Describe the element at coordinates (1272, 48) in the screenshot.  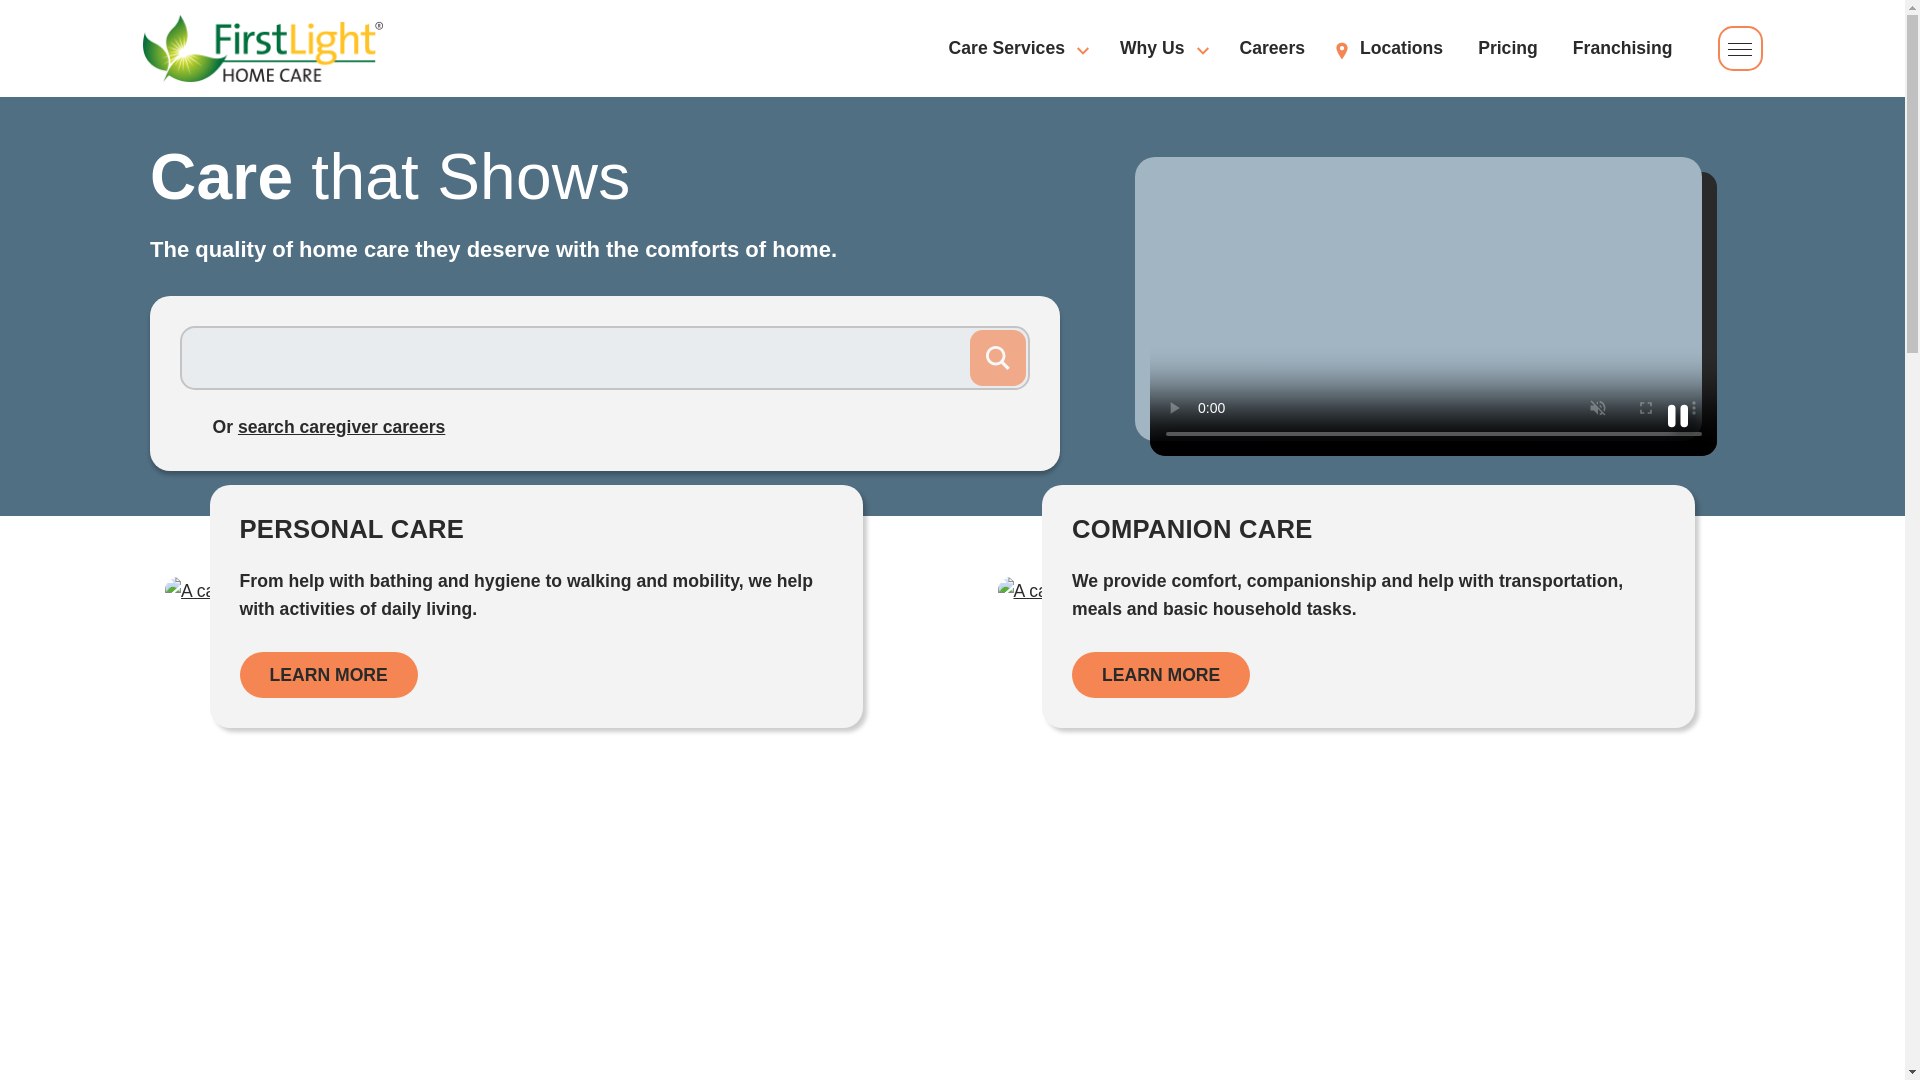
I see `Careers` at that location.